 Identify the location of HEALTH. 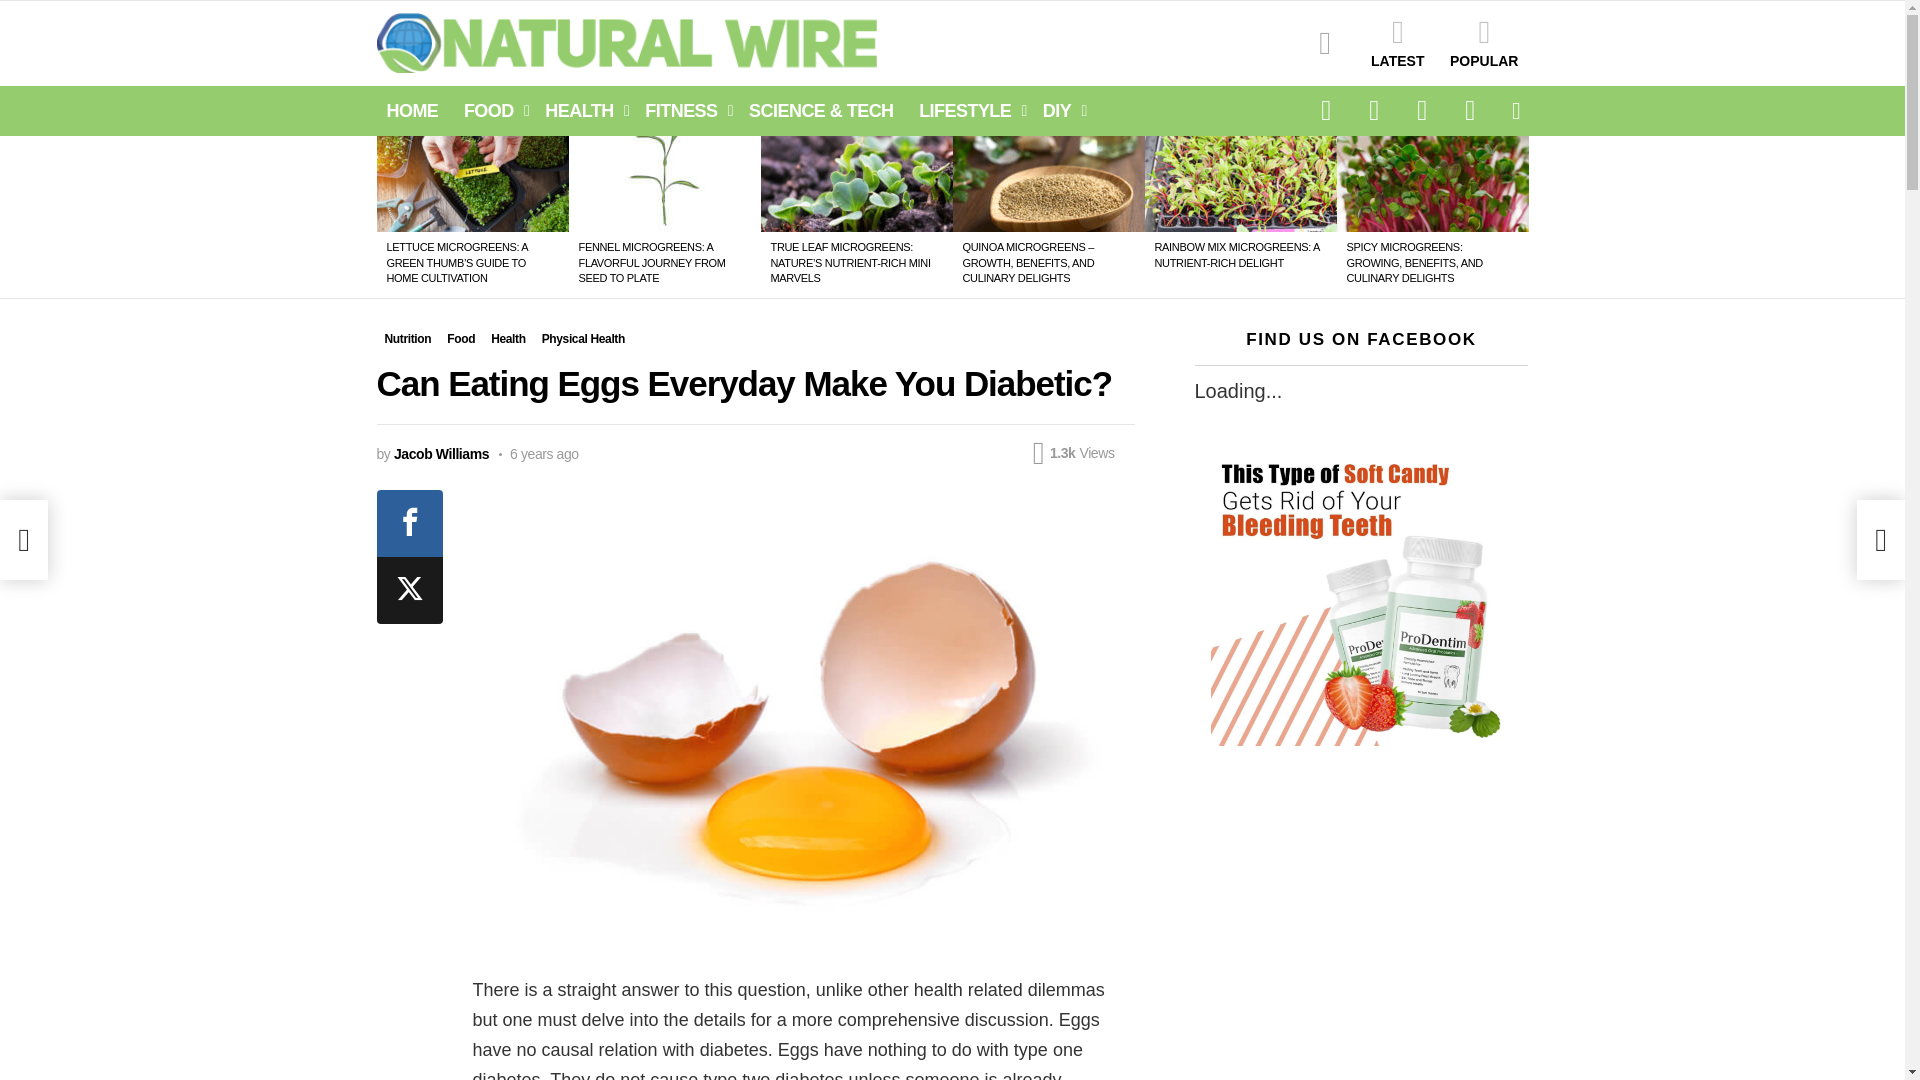
(582, 111).